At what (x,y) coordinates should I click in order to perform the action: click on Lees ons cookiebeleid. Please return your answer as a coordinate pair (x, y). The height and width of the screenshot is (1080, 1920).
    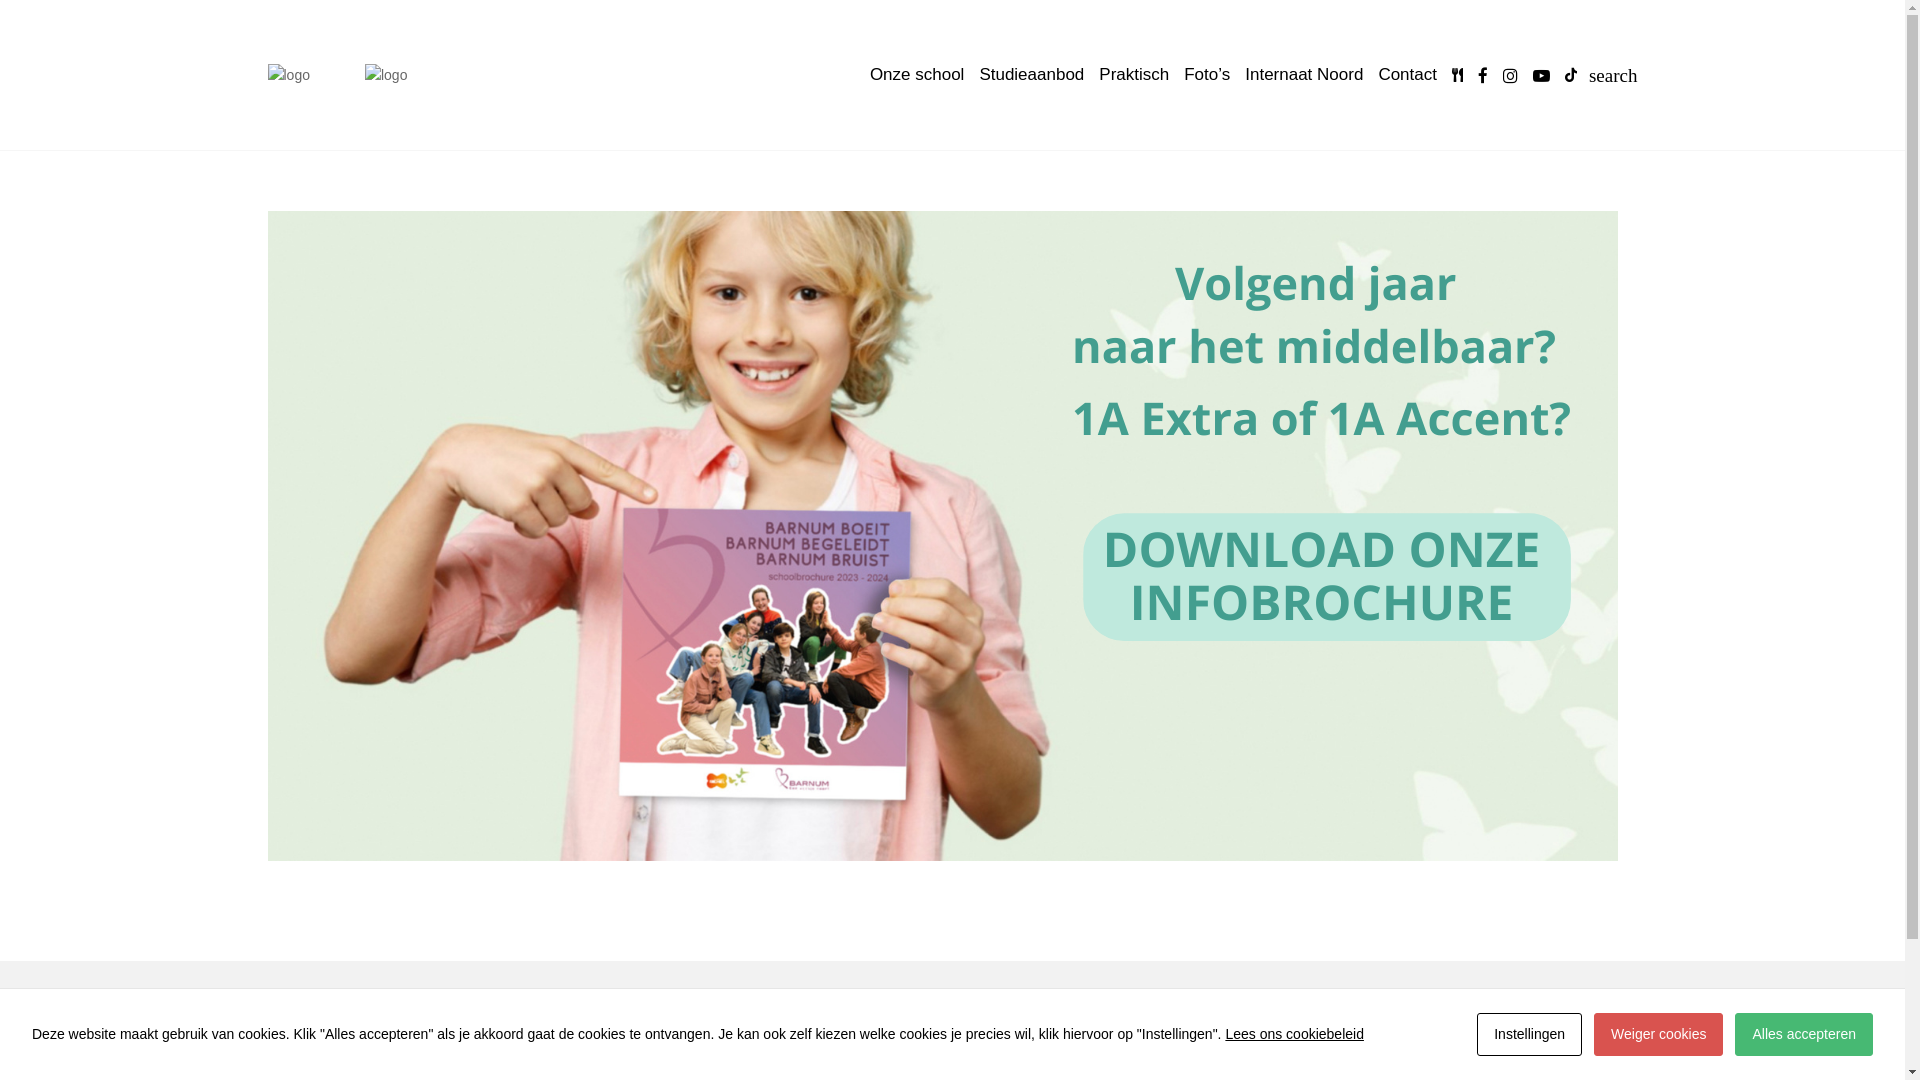
    Looking at the image, I should click on (1294, 1034).